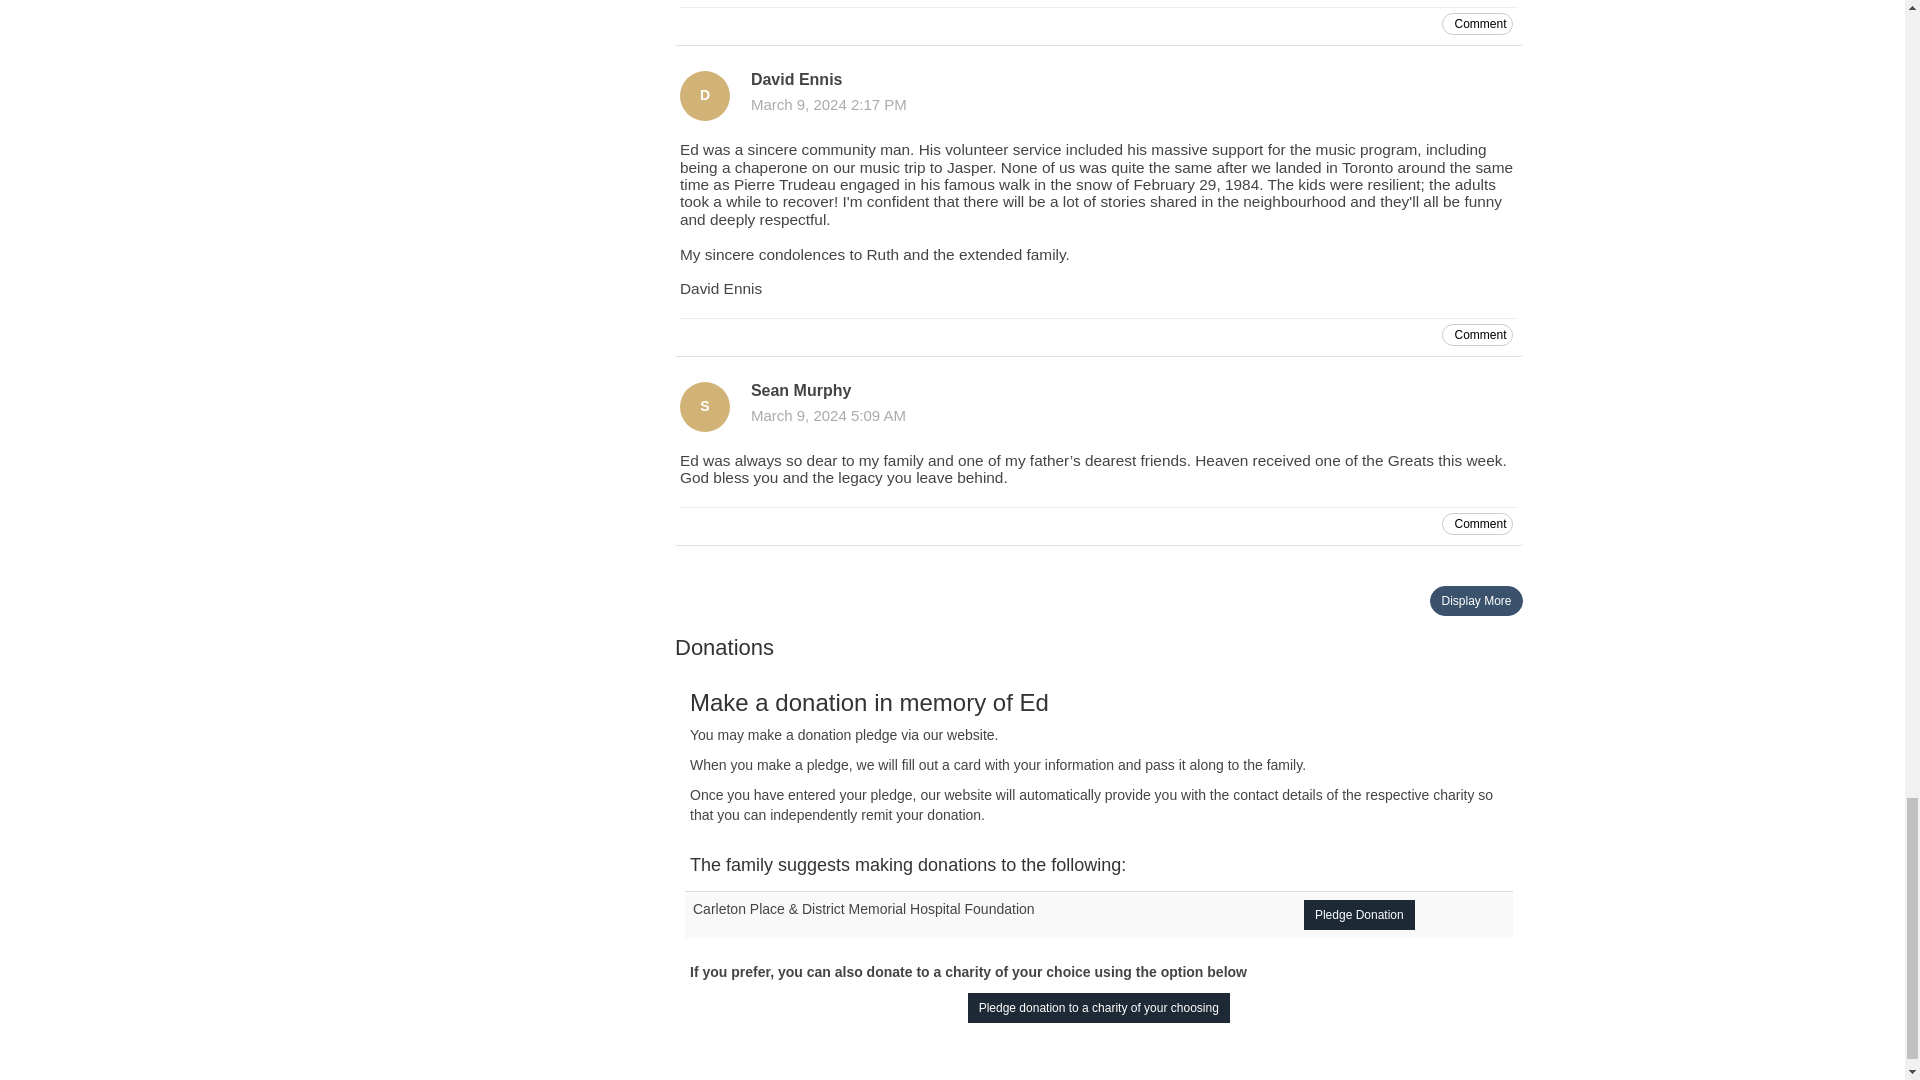  What do you see at coordinates (1476, 334) in the screenshot?
I see `  Comment` at bounding box center [1476, 334].